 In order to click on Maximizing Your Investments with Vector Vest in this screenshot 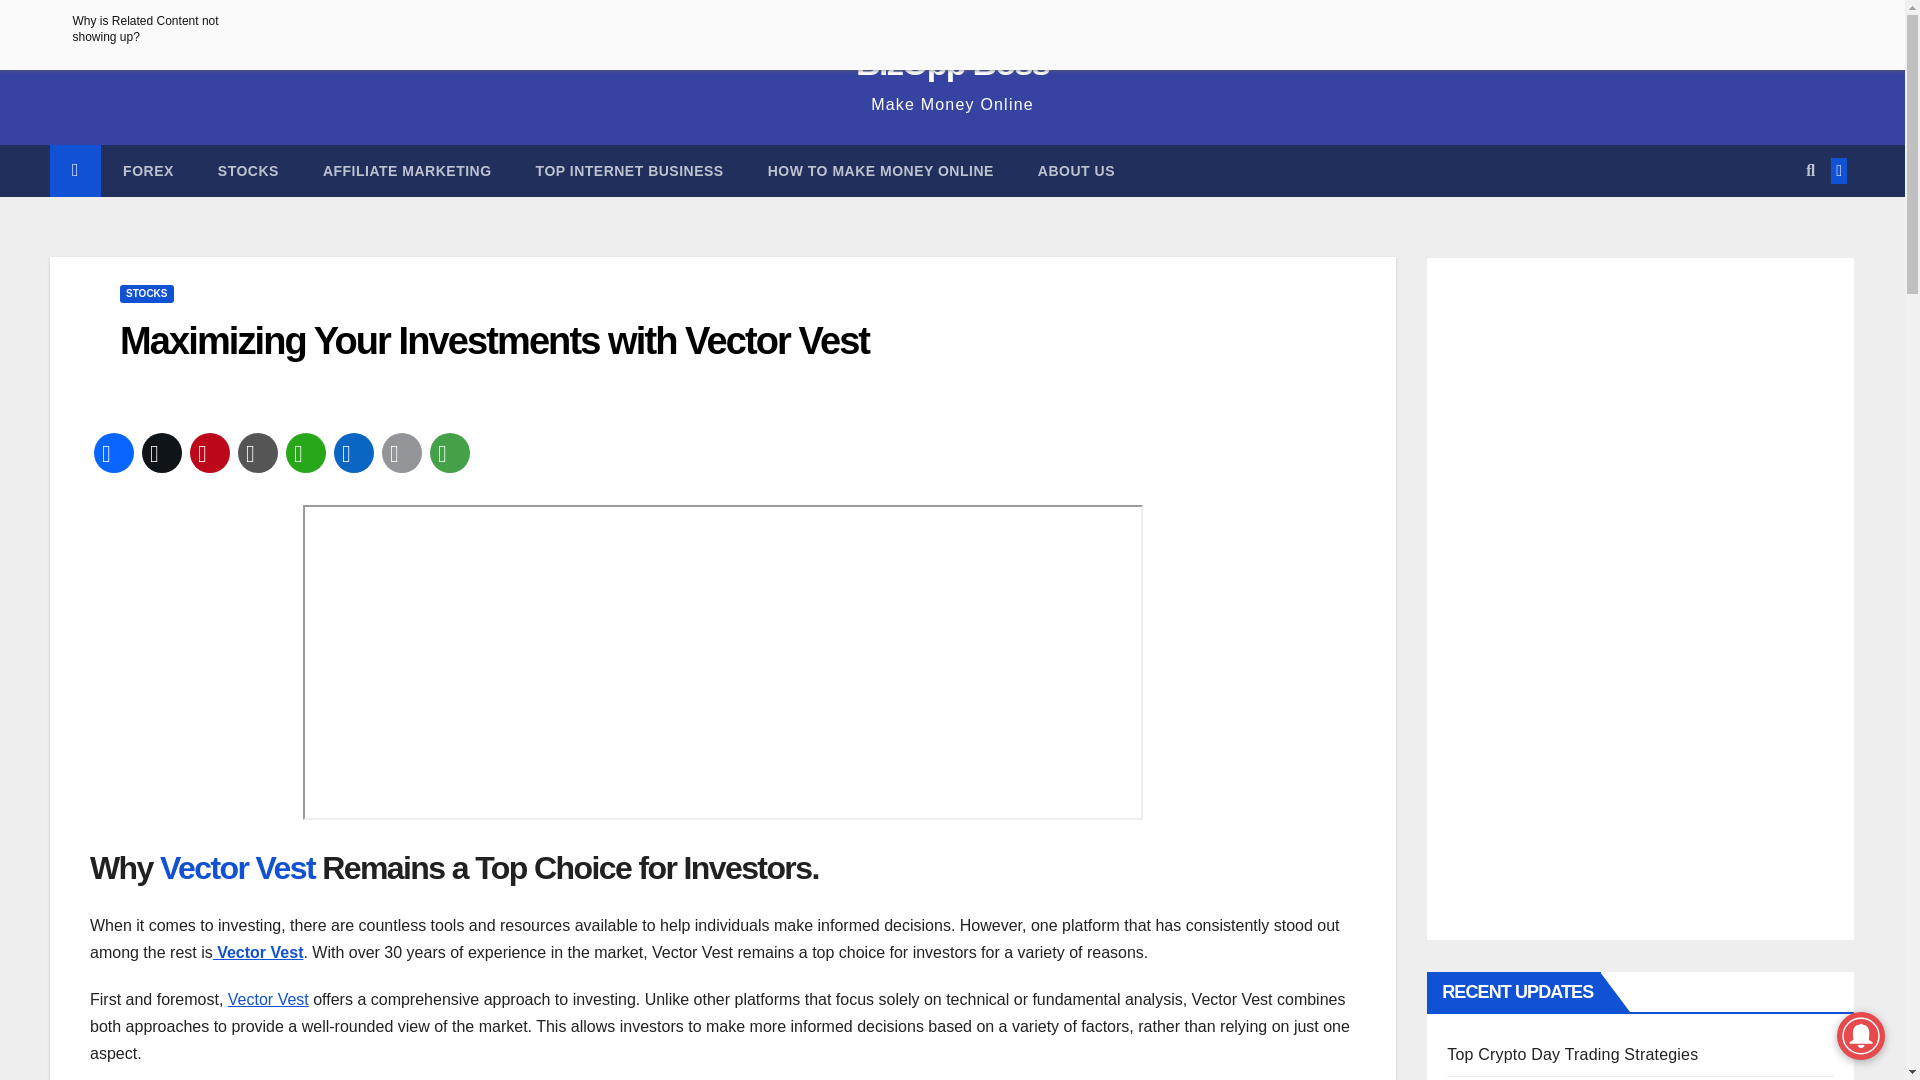, I will do `click(494, 340)`.